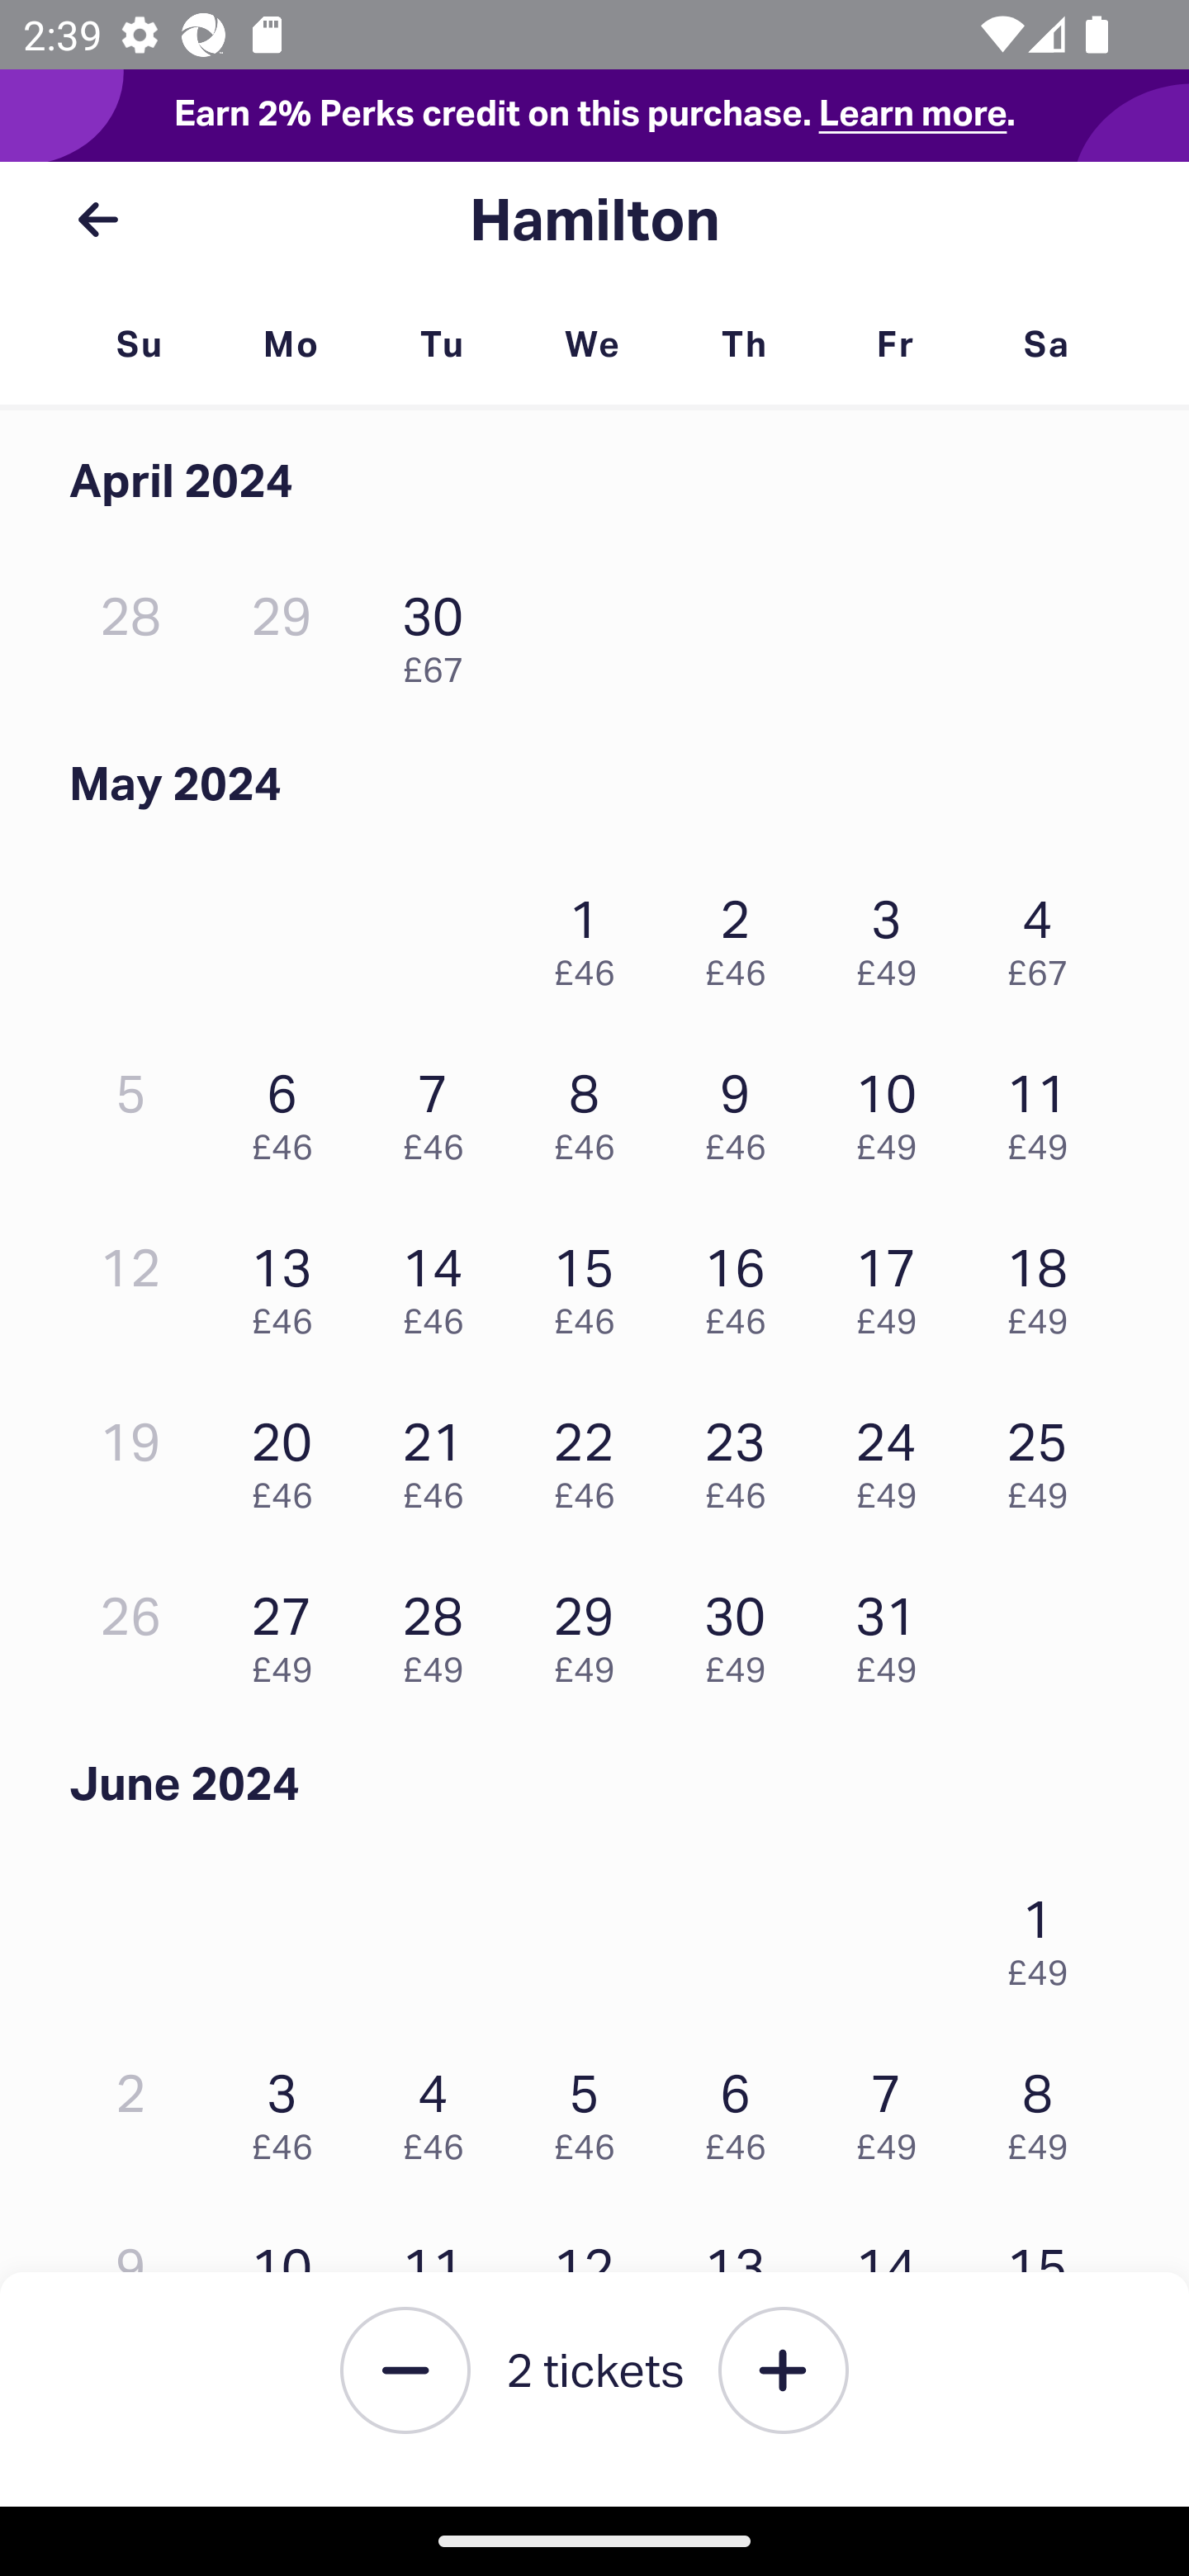 This screenshot has width=1189, height=2576. Describe the element at coordinates (1045, 1935) in the screenshot. I see `1 £49` at that location.